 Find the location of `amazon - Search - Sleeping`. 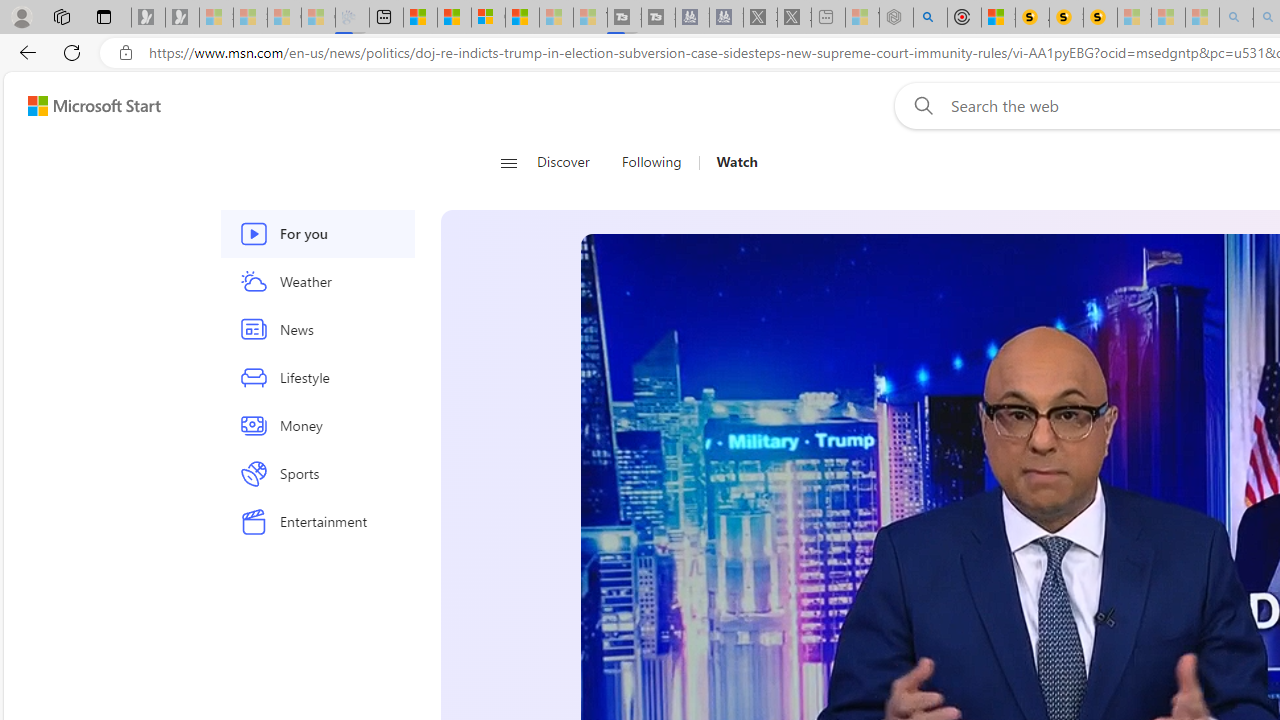

amazon - Search - Sleeping is located at coordinates (1236, 18).